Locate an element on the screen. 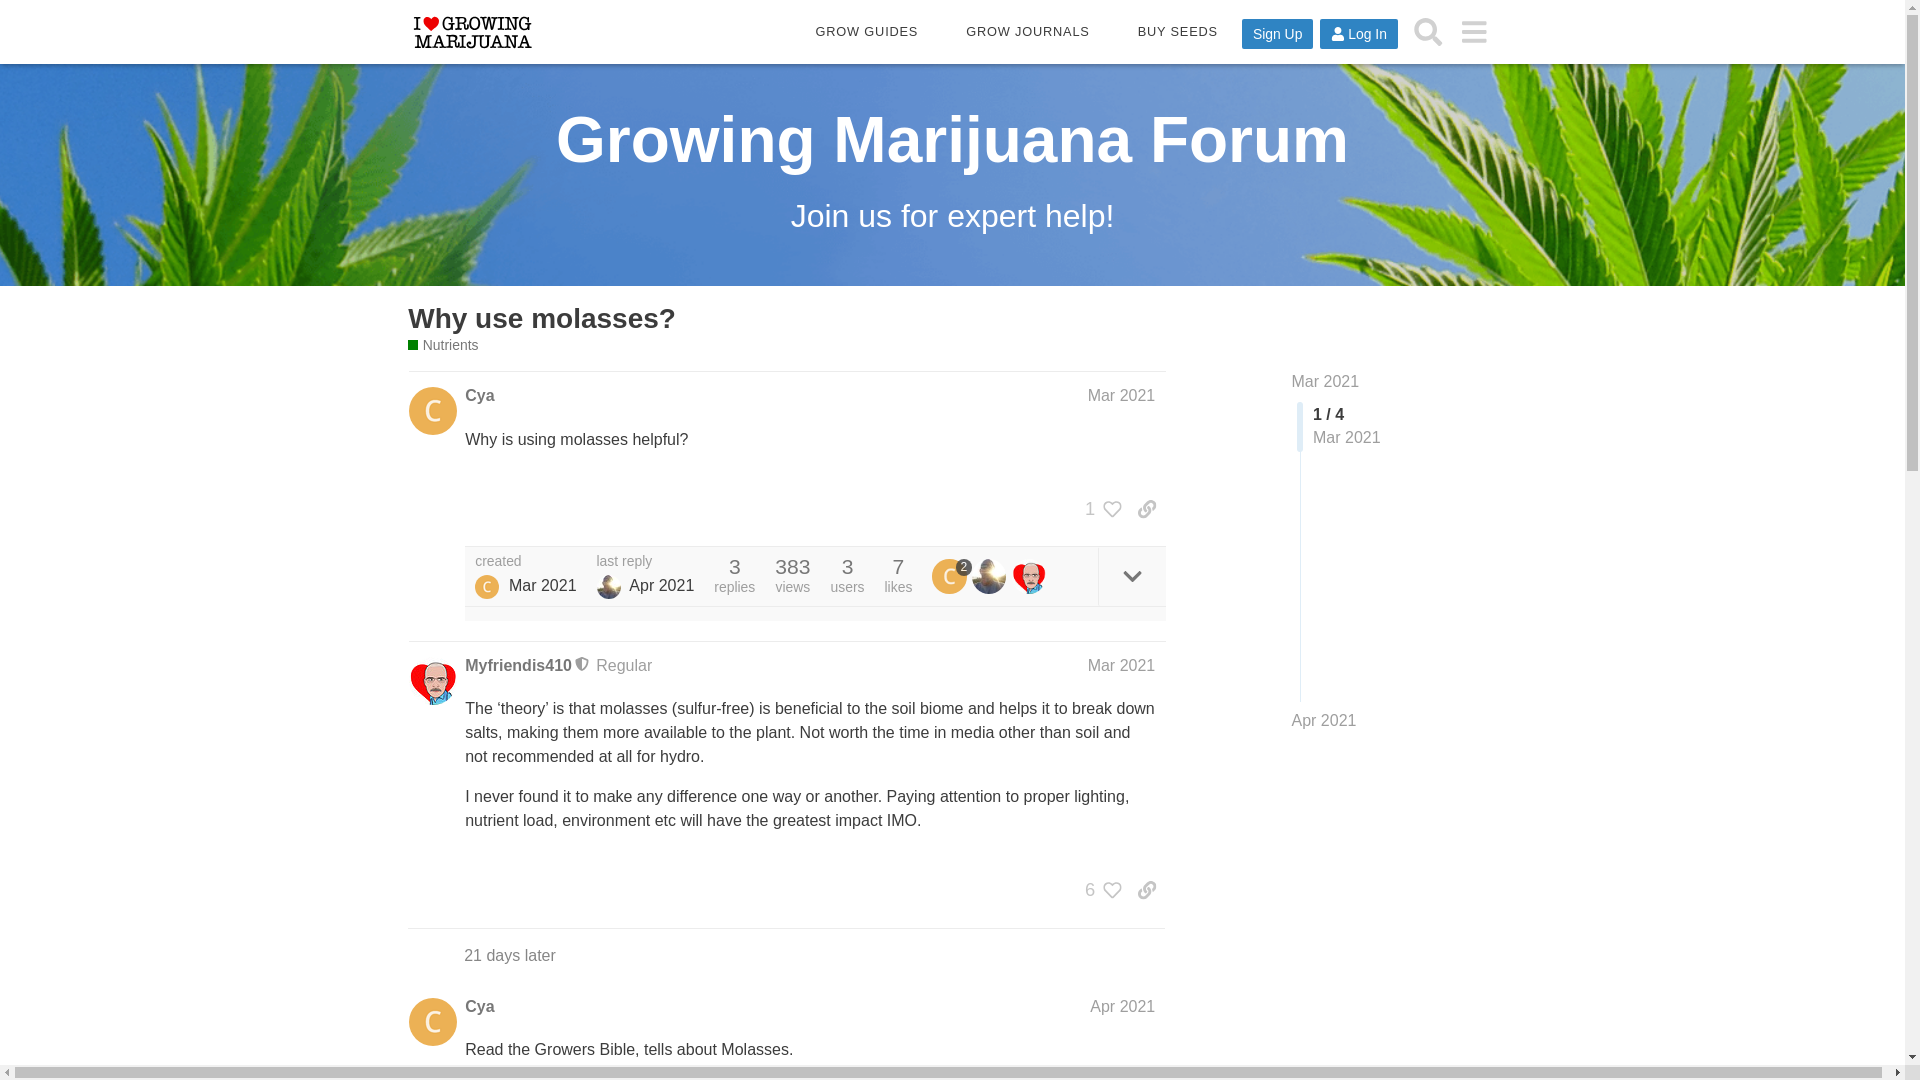 The width and height of the screenshot is (1920, 1080). Apr 2021 is located at coordinates (1324, 720).